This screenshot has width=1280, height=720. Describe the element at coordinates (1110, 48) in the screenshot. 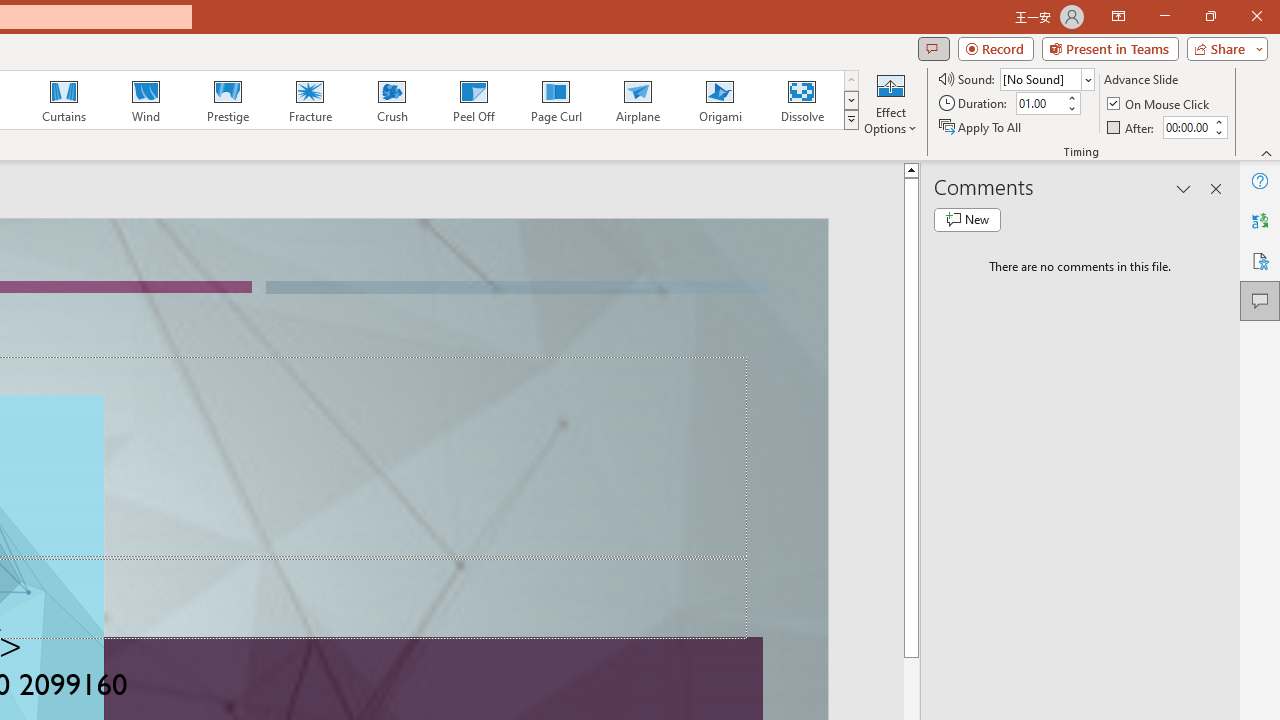

I see `Present in Teams` at that location.